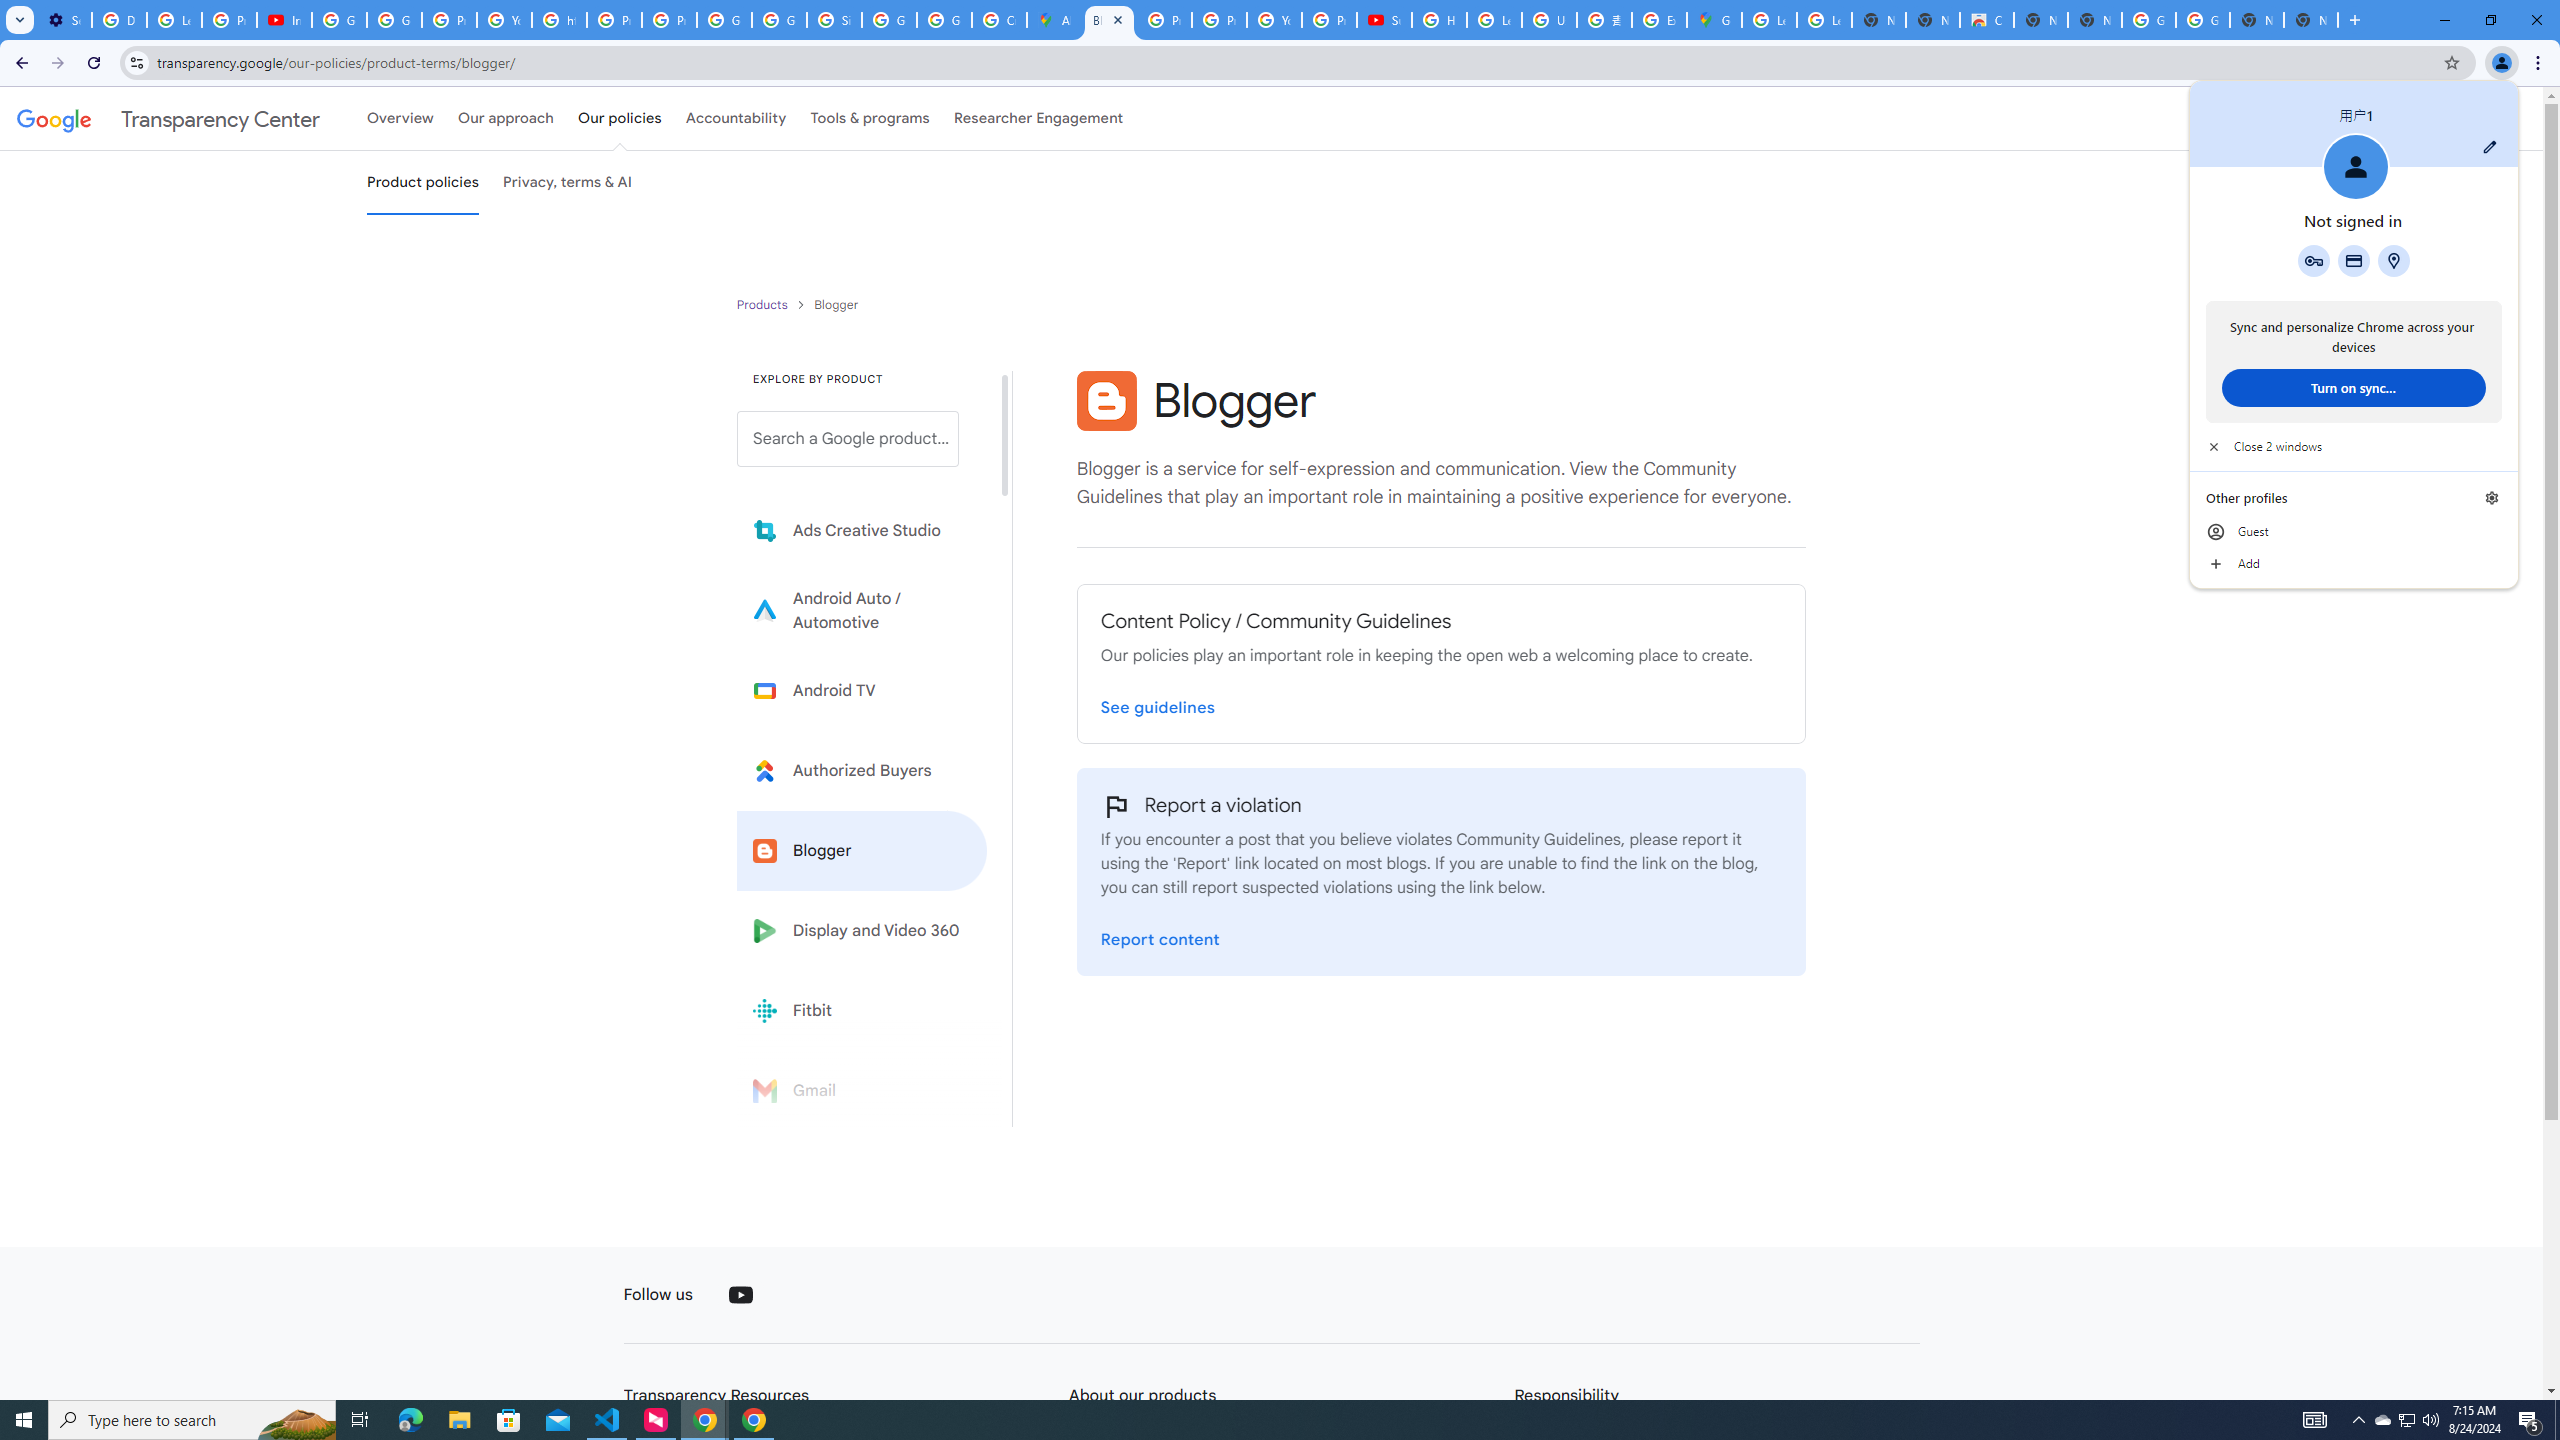 This screenshot has width=2560, height=1440. Describe the element at coordinates (862, 1010) in the screenshot. I see `Fitbit` at that location.